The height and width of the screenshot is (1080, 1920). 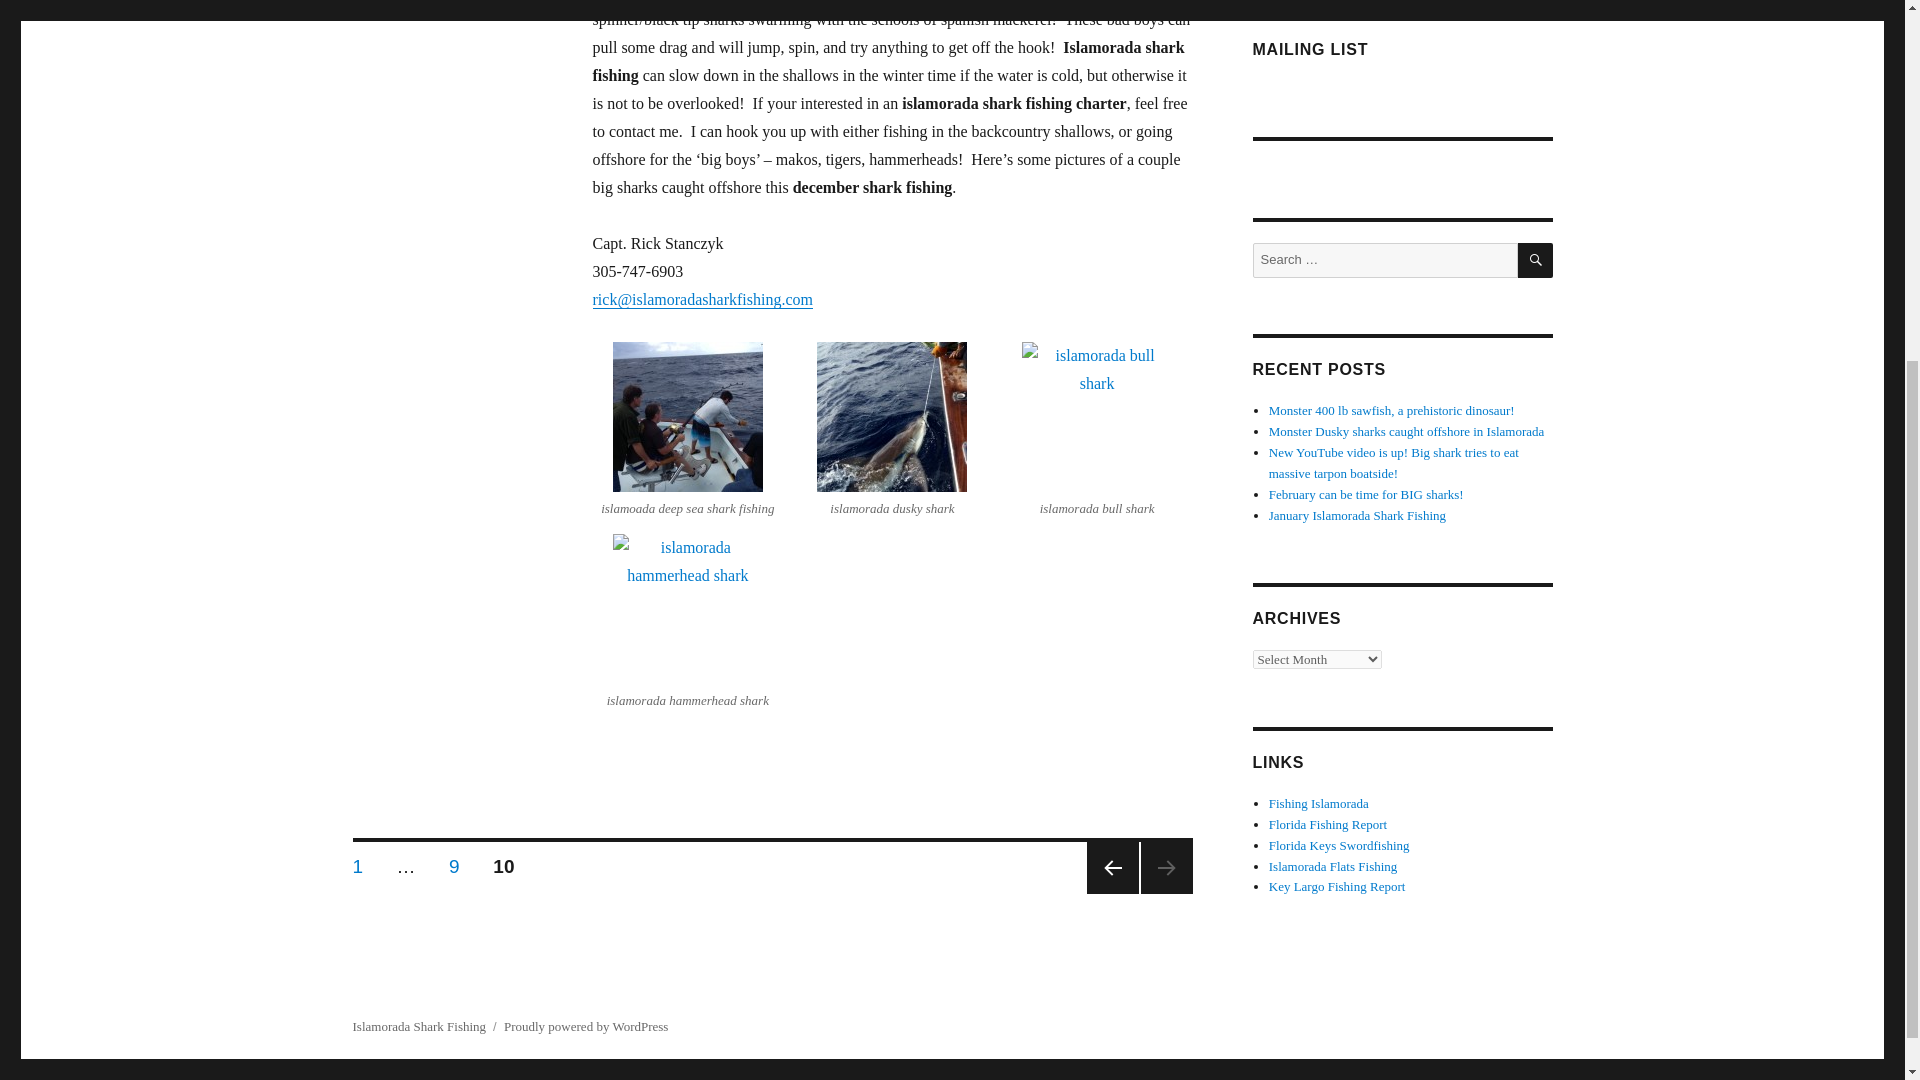 I want to click on February can be time for BIG sharks!, so click(x=1337, y=886).